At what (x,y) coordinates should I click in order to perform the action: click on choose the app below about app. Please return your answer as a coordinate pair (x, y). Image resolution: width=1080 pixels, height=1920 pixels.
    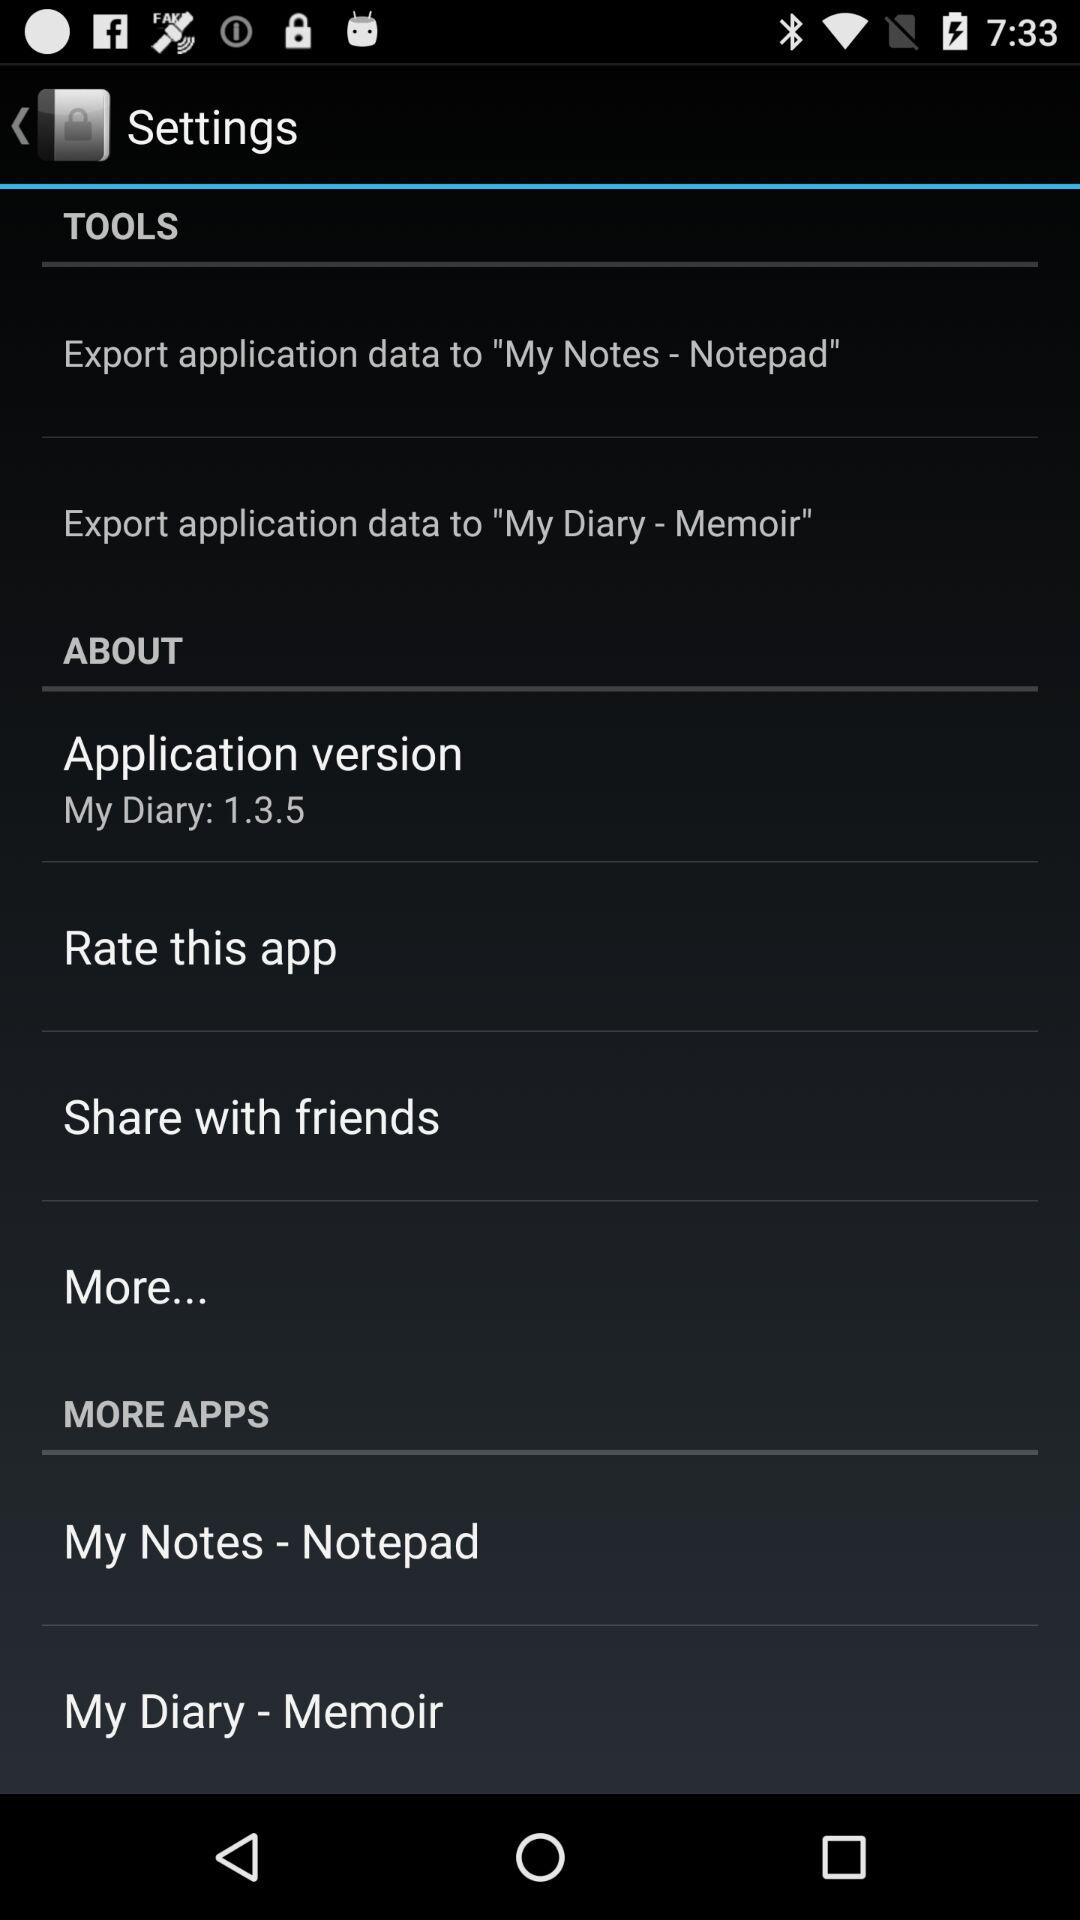
    Looking at the image, I should click on (263, 752).